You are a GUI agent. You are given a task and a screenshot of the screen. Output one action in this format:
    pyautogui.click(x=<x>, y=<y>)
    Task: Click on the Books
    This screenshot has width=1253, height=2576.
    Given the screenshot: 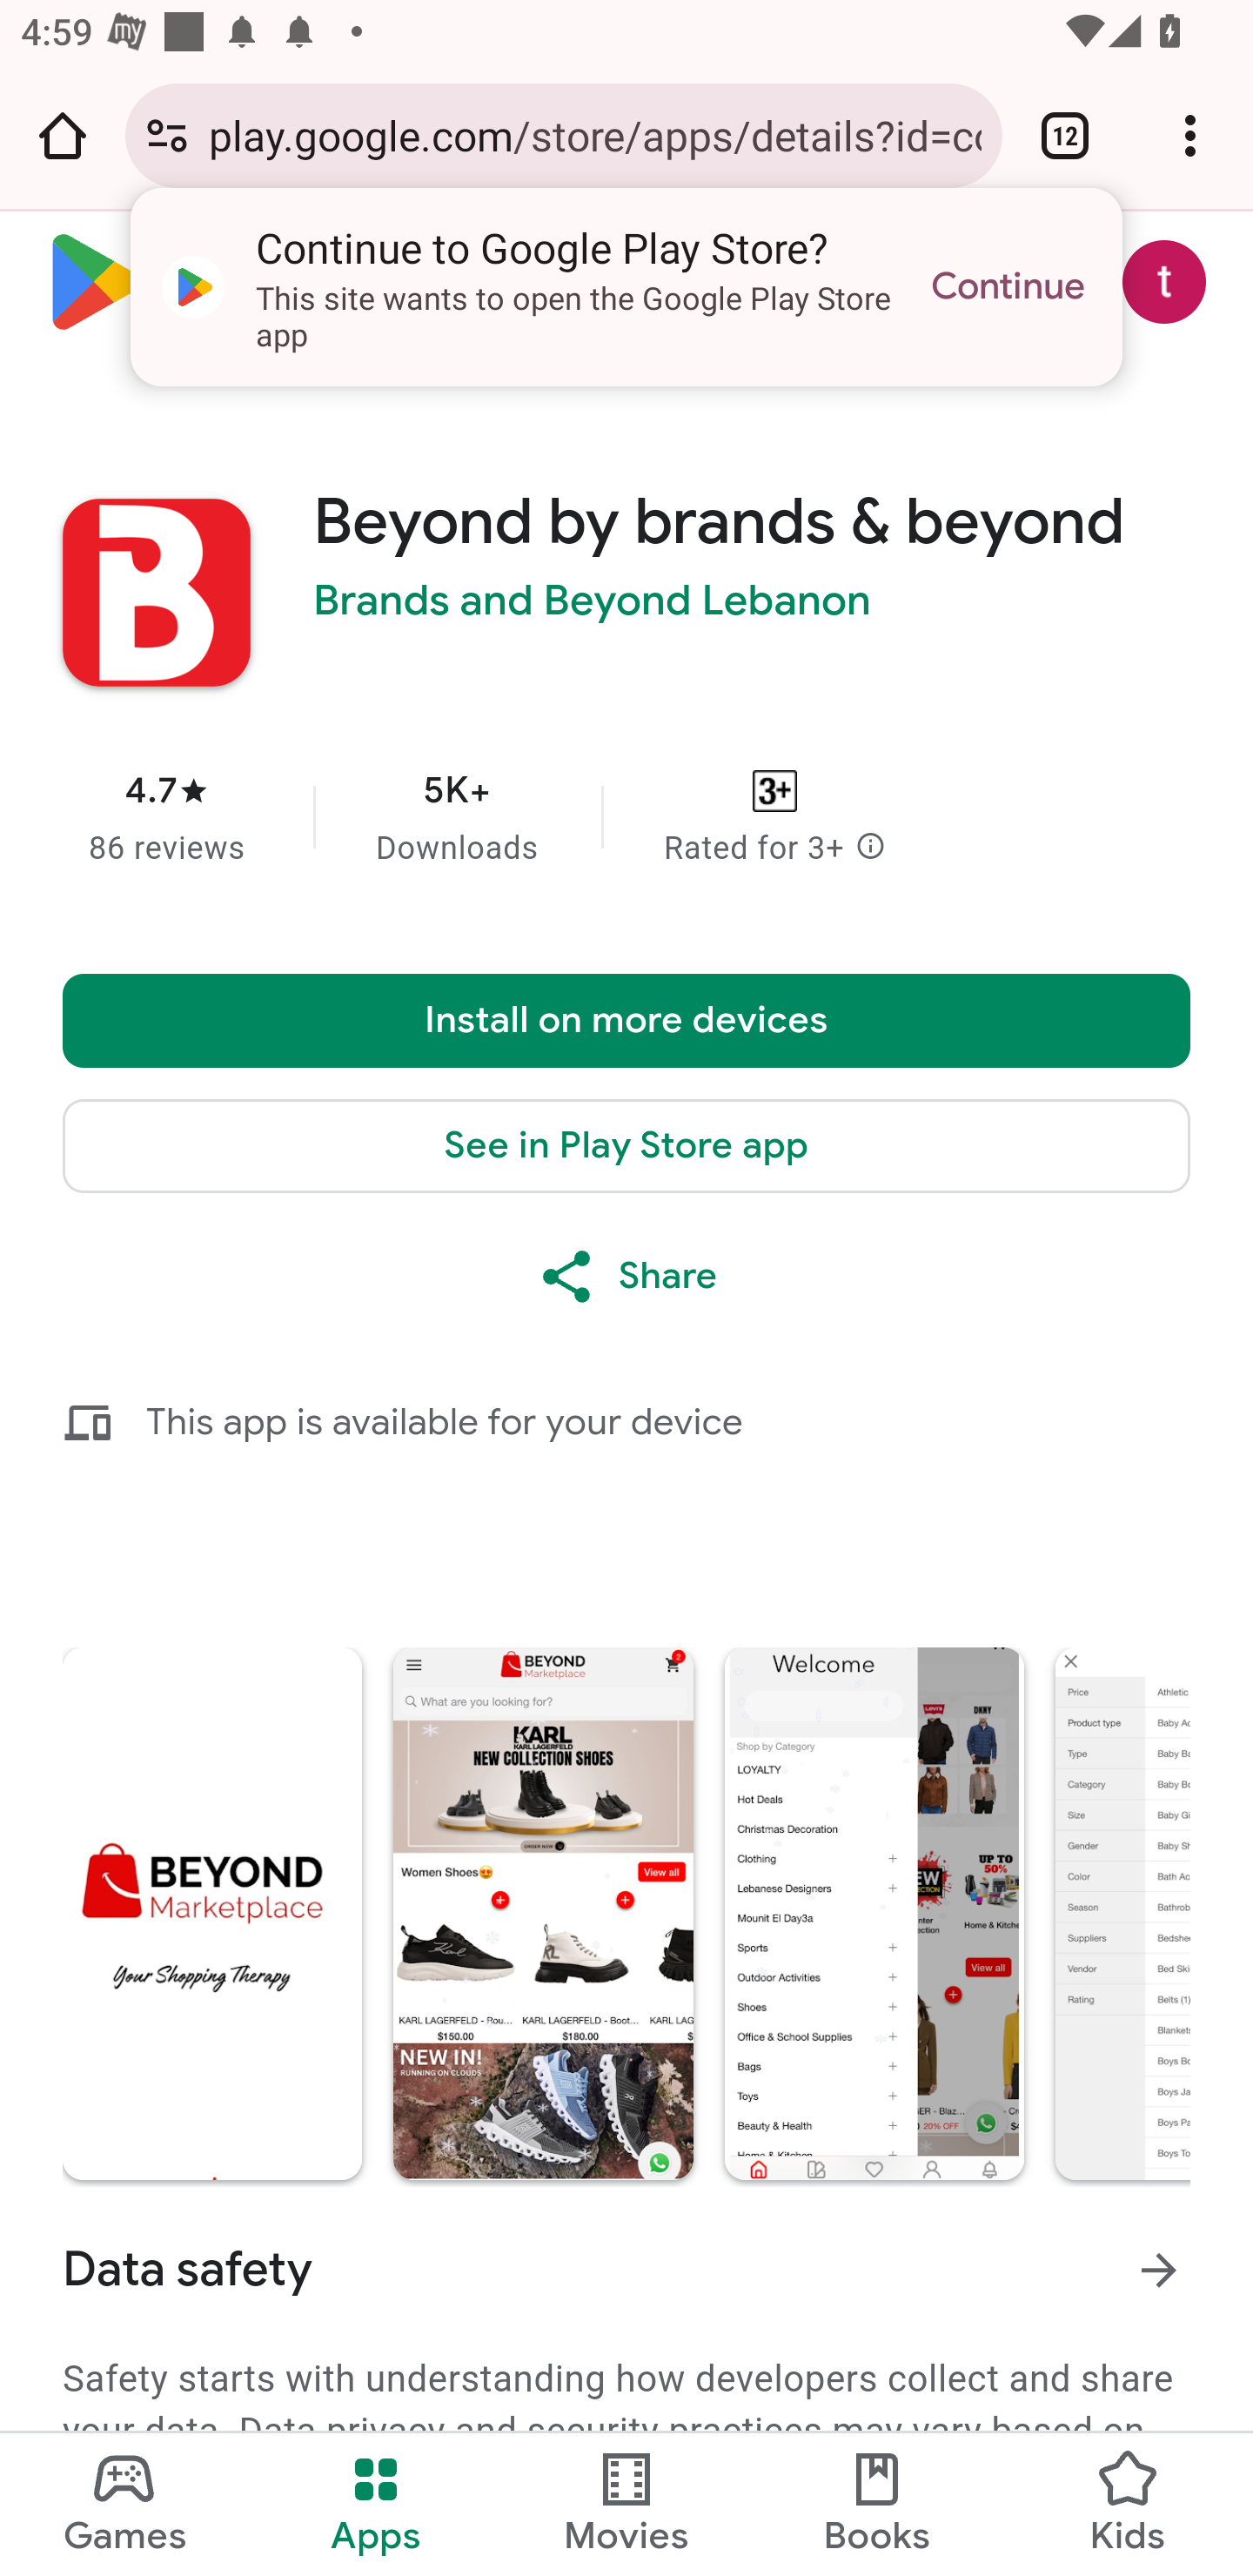 What is the action you would take?
    pyautogui.click(x=877, y=2505)
    